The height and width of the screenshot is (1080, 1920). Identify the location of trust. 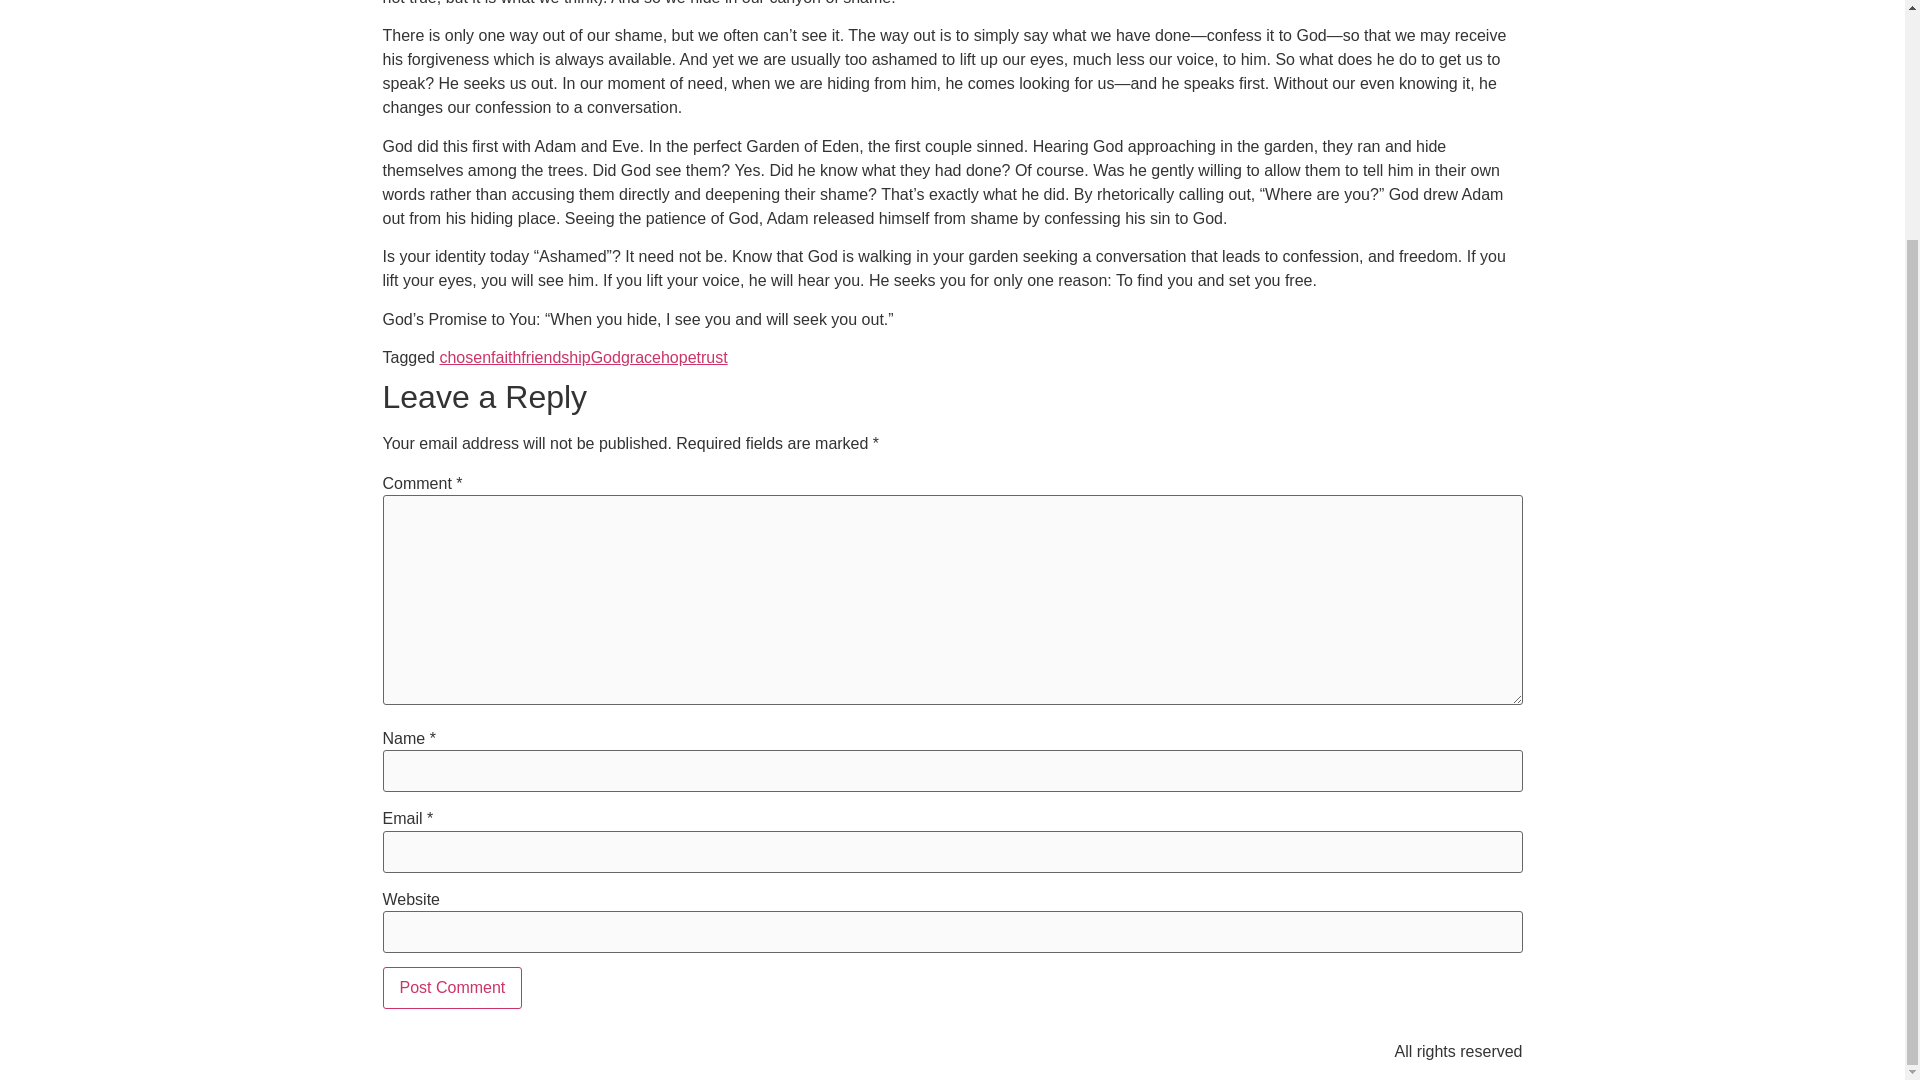
(712, 357).